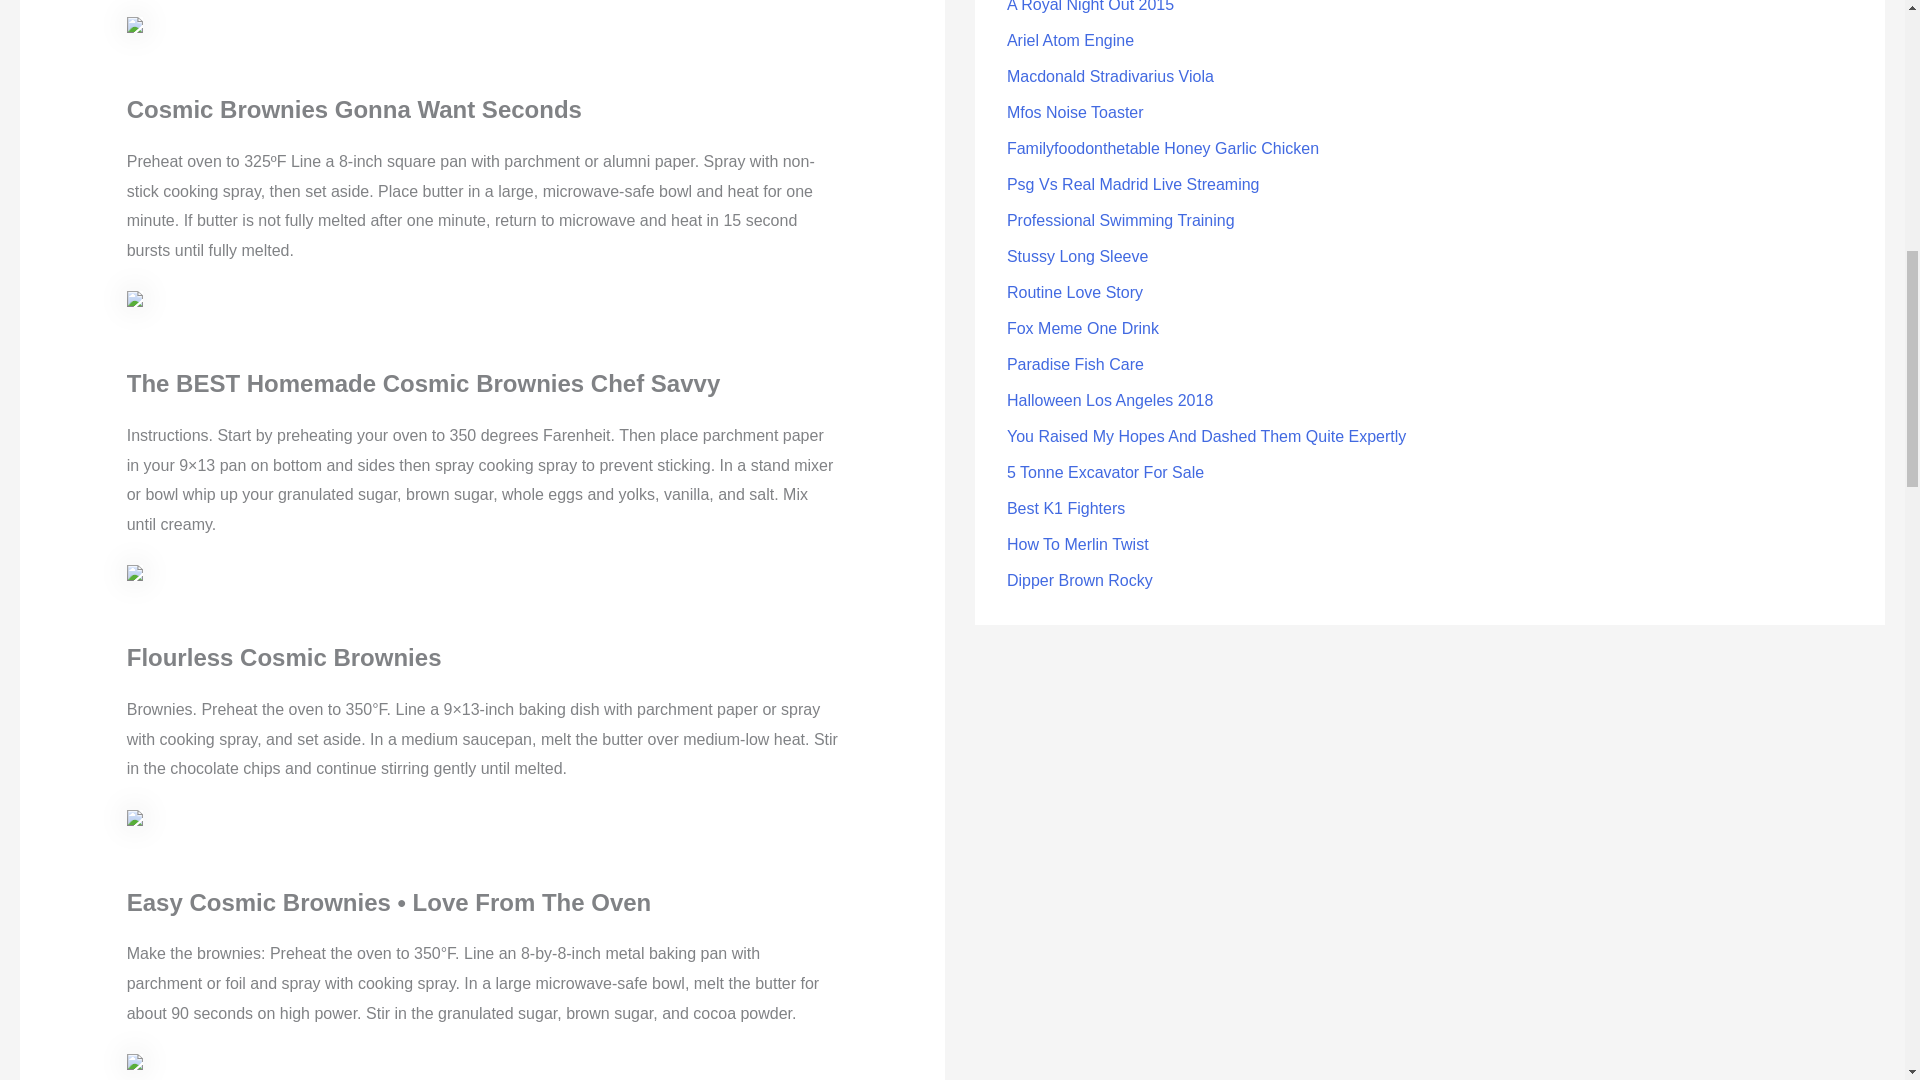 Image resolution: width=1920 pixels, height=1080 pixels. What do you see at coordinates (1110, 76) in the screenshot?
I see `Macdonald Stradivarius Viola` at bounding box center [1110, 76].